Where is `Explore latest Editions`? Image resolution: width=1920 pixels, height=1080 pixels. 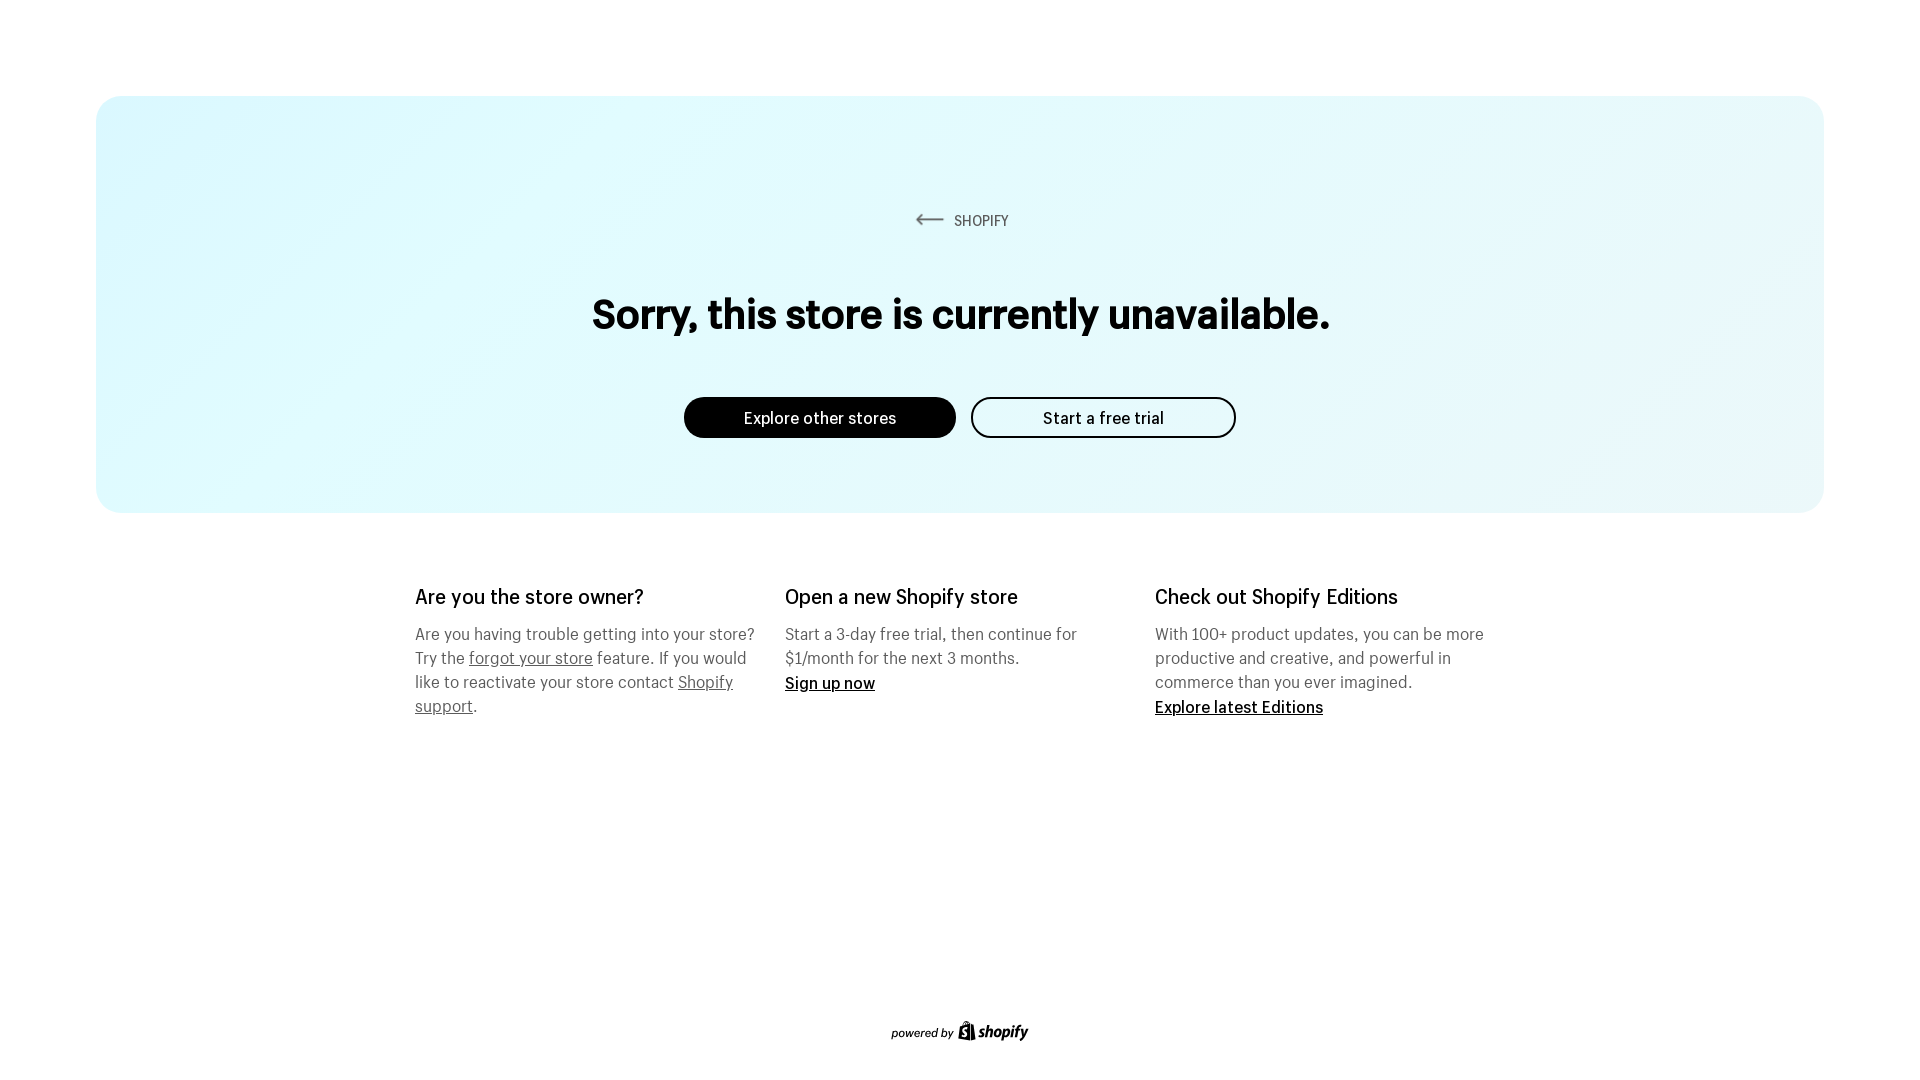 Explore latest Editions is located at coordinates (1239, 706).